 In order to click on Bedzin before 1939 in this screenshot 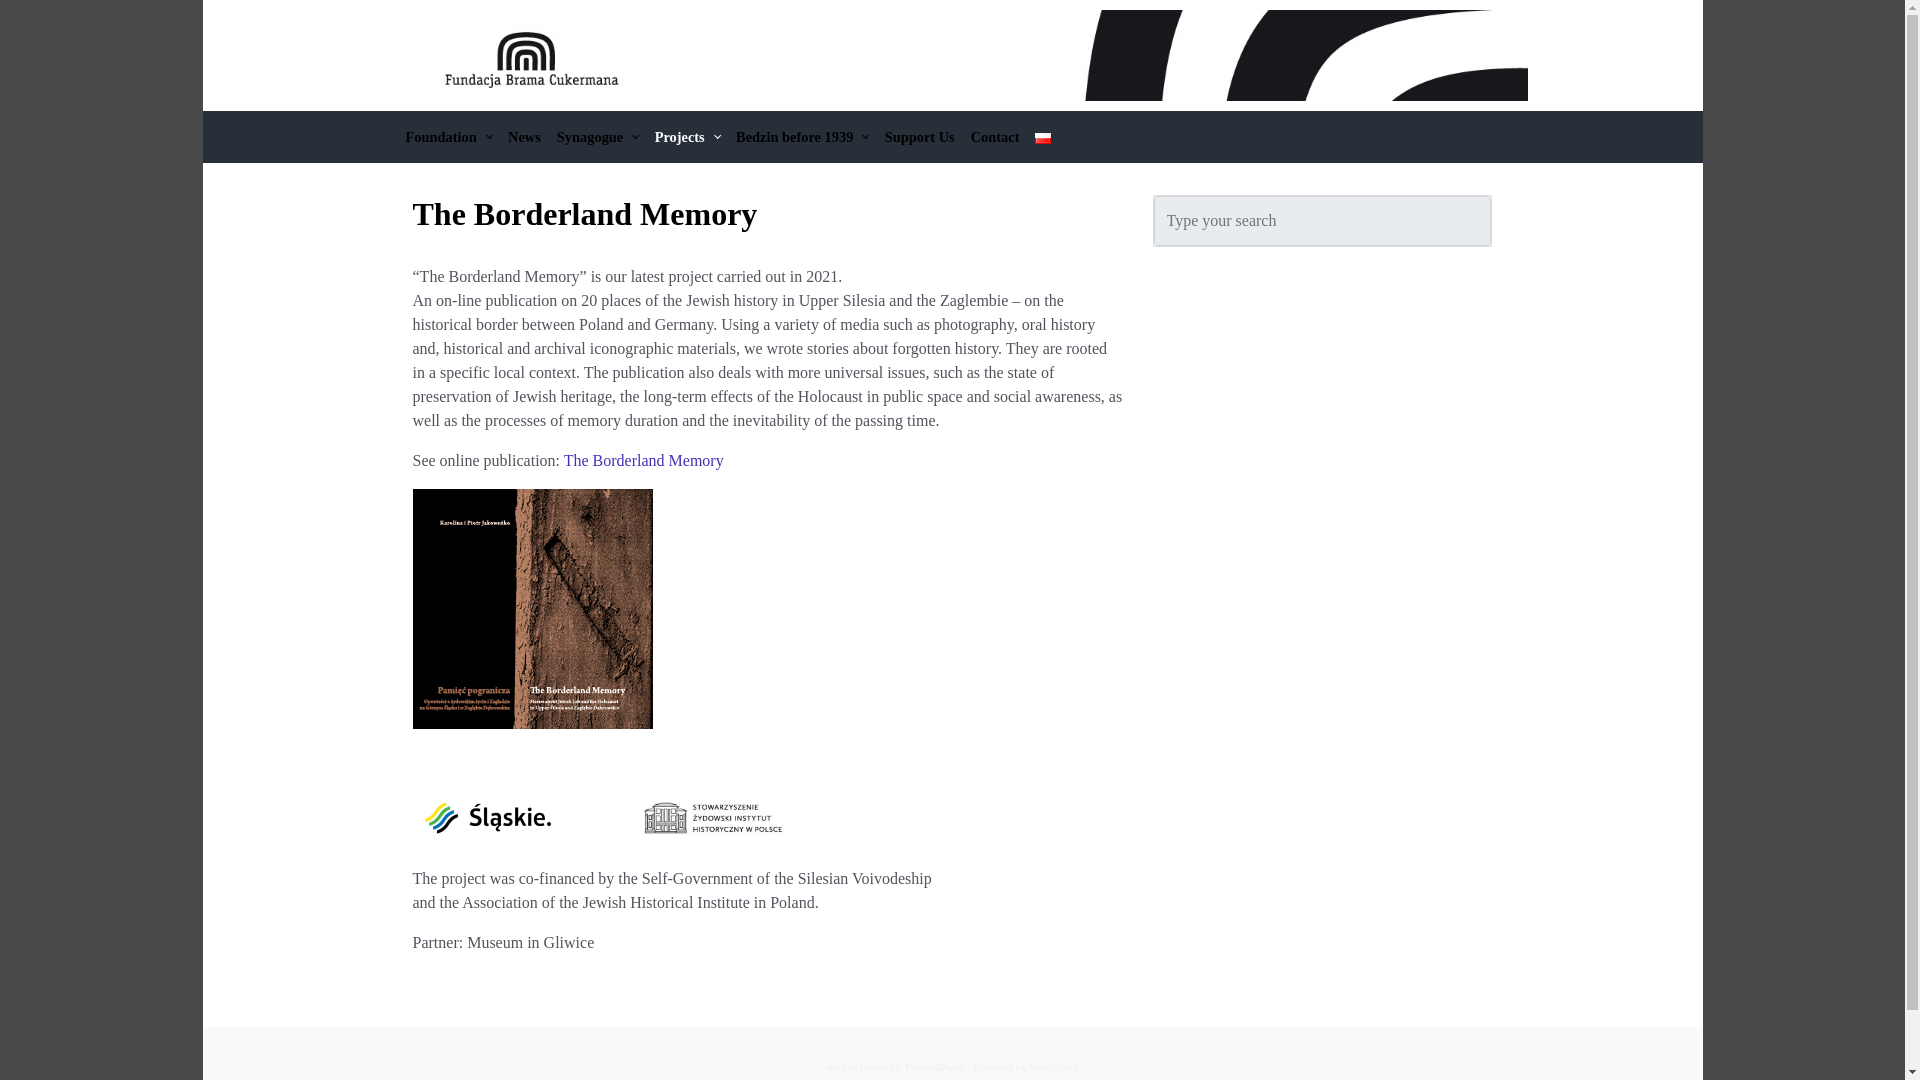, I will do `click(802, 137)`.